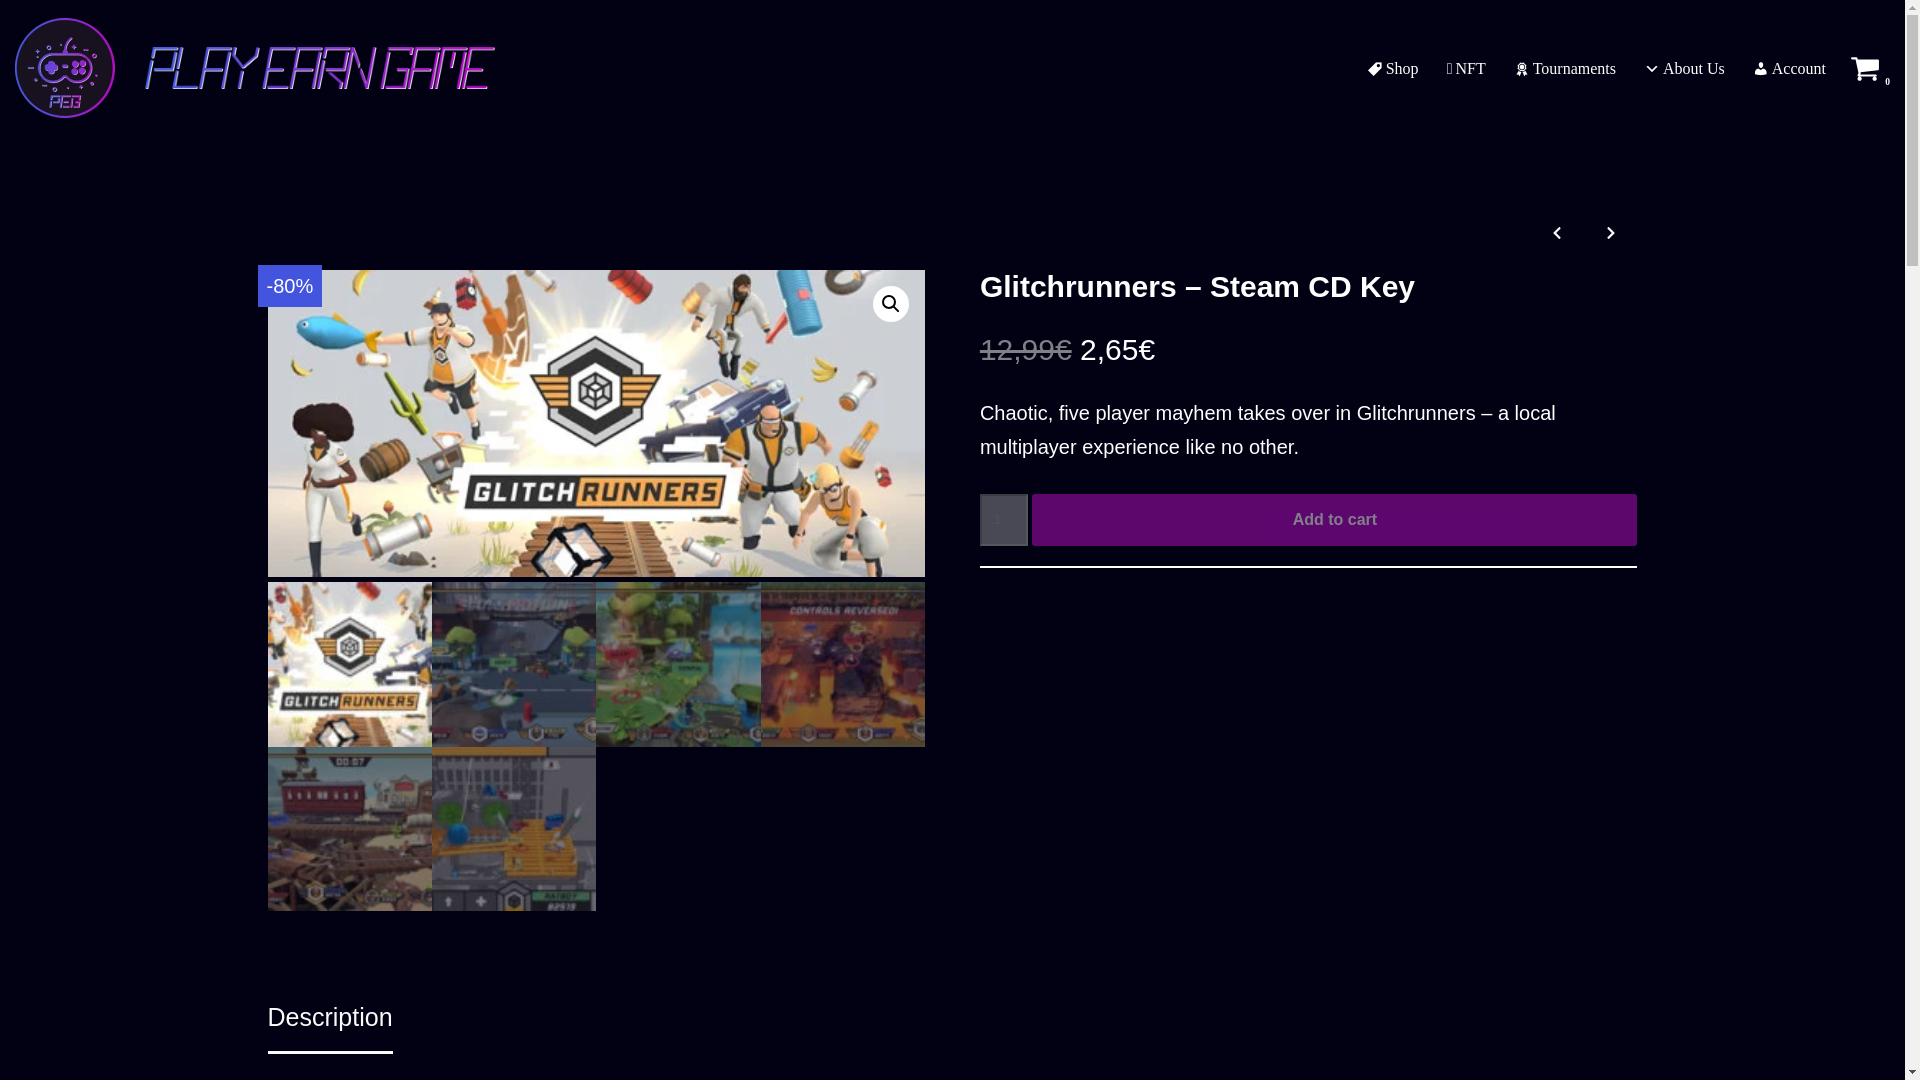 The width and height of the screenshot is (1920, 1080). What do you see at coordinates (596, 423) in the screenshot?
I see `Glitchrunners20-20CD20Key-cover.jpg` at bounding box center [596, 423].